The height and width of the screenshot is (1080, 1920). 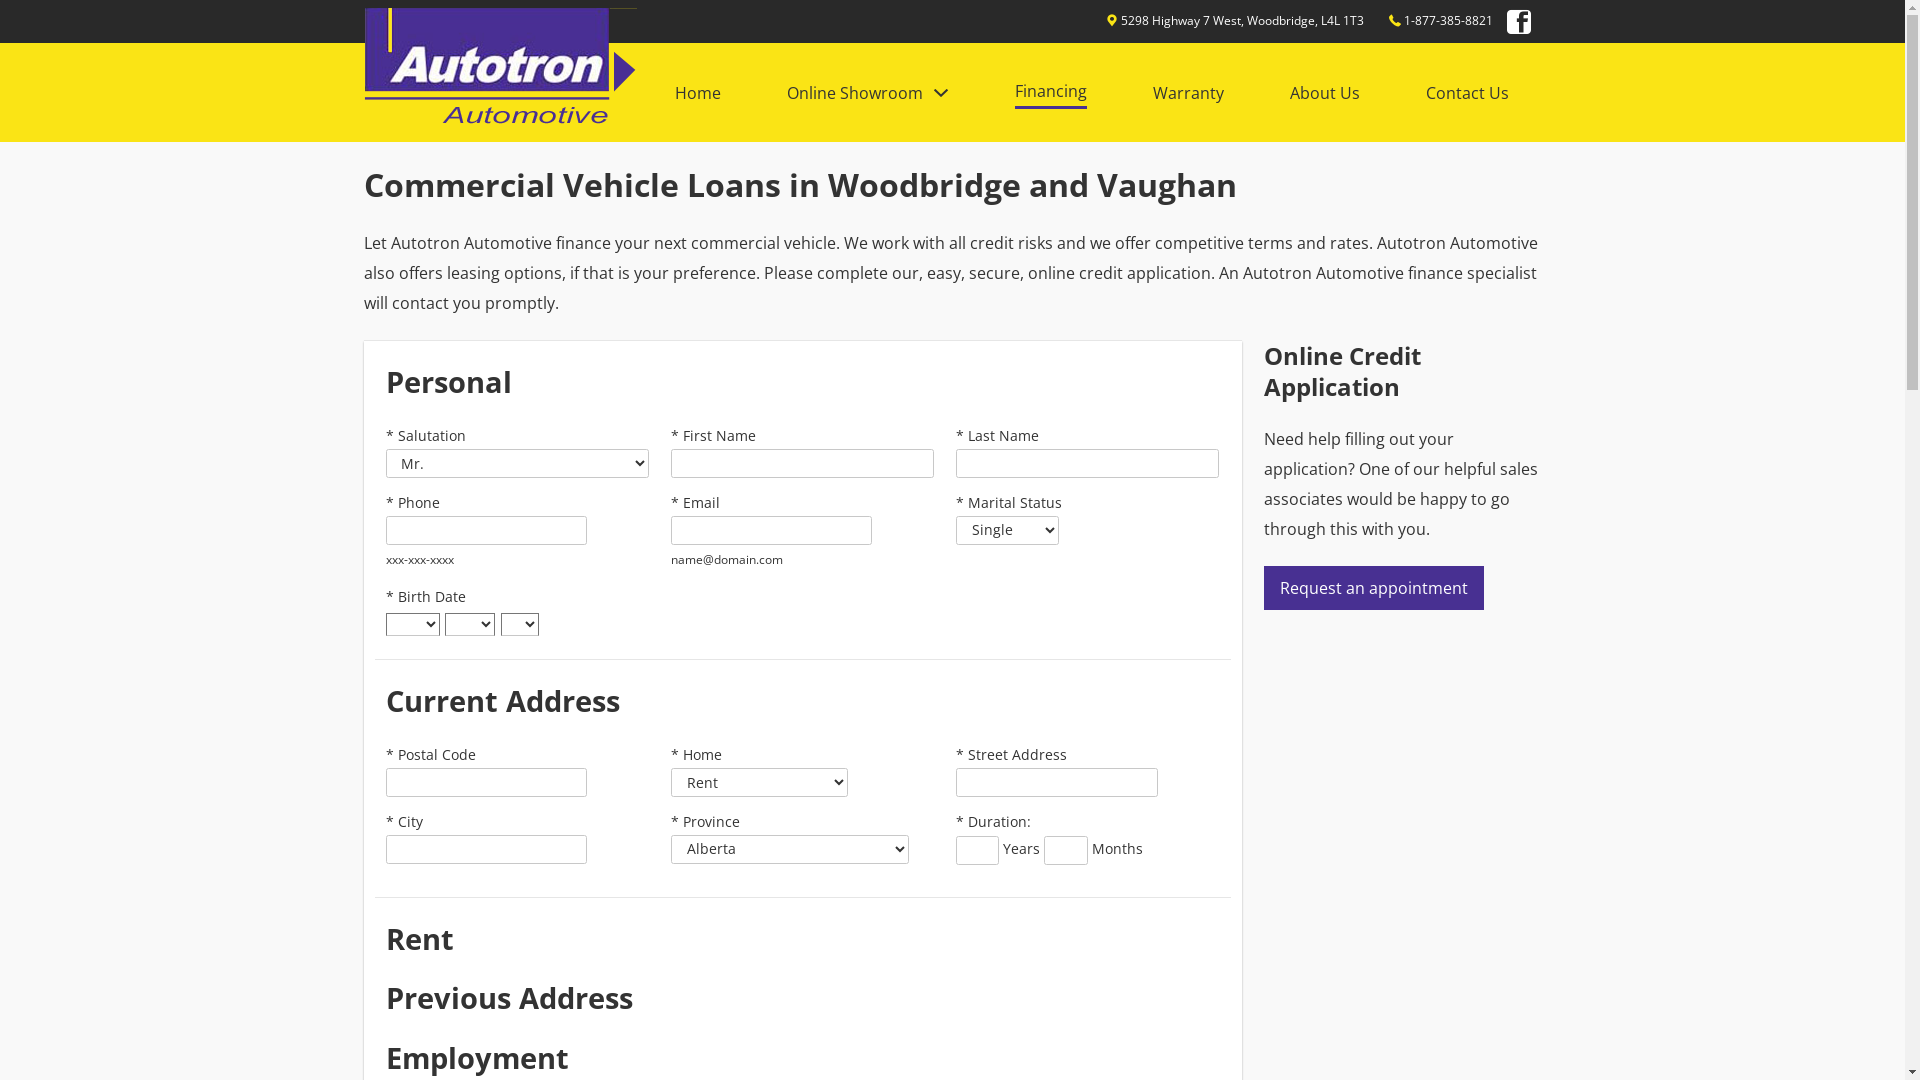 What do you see at coordinates (698, 93) in the screenshot?
I see `Home` at bounding box center [698, 93].